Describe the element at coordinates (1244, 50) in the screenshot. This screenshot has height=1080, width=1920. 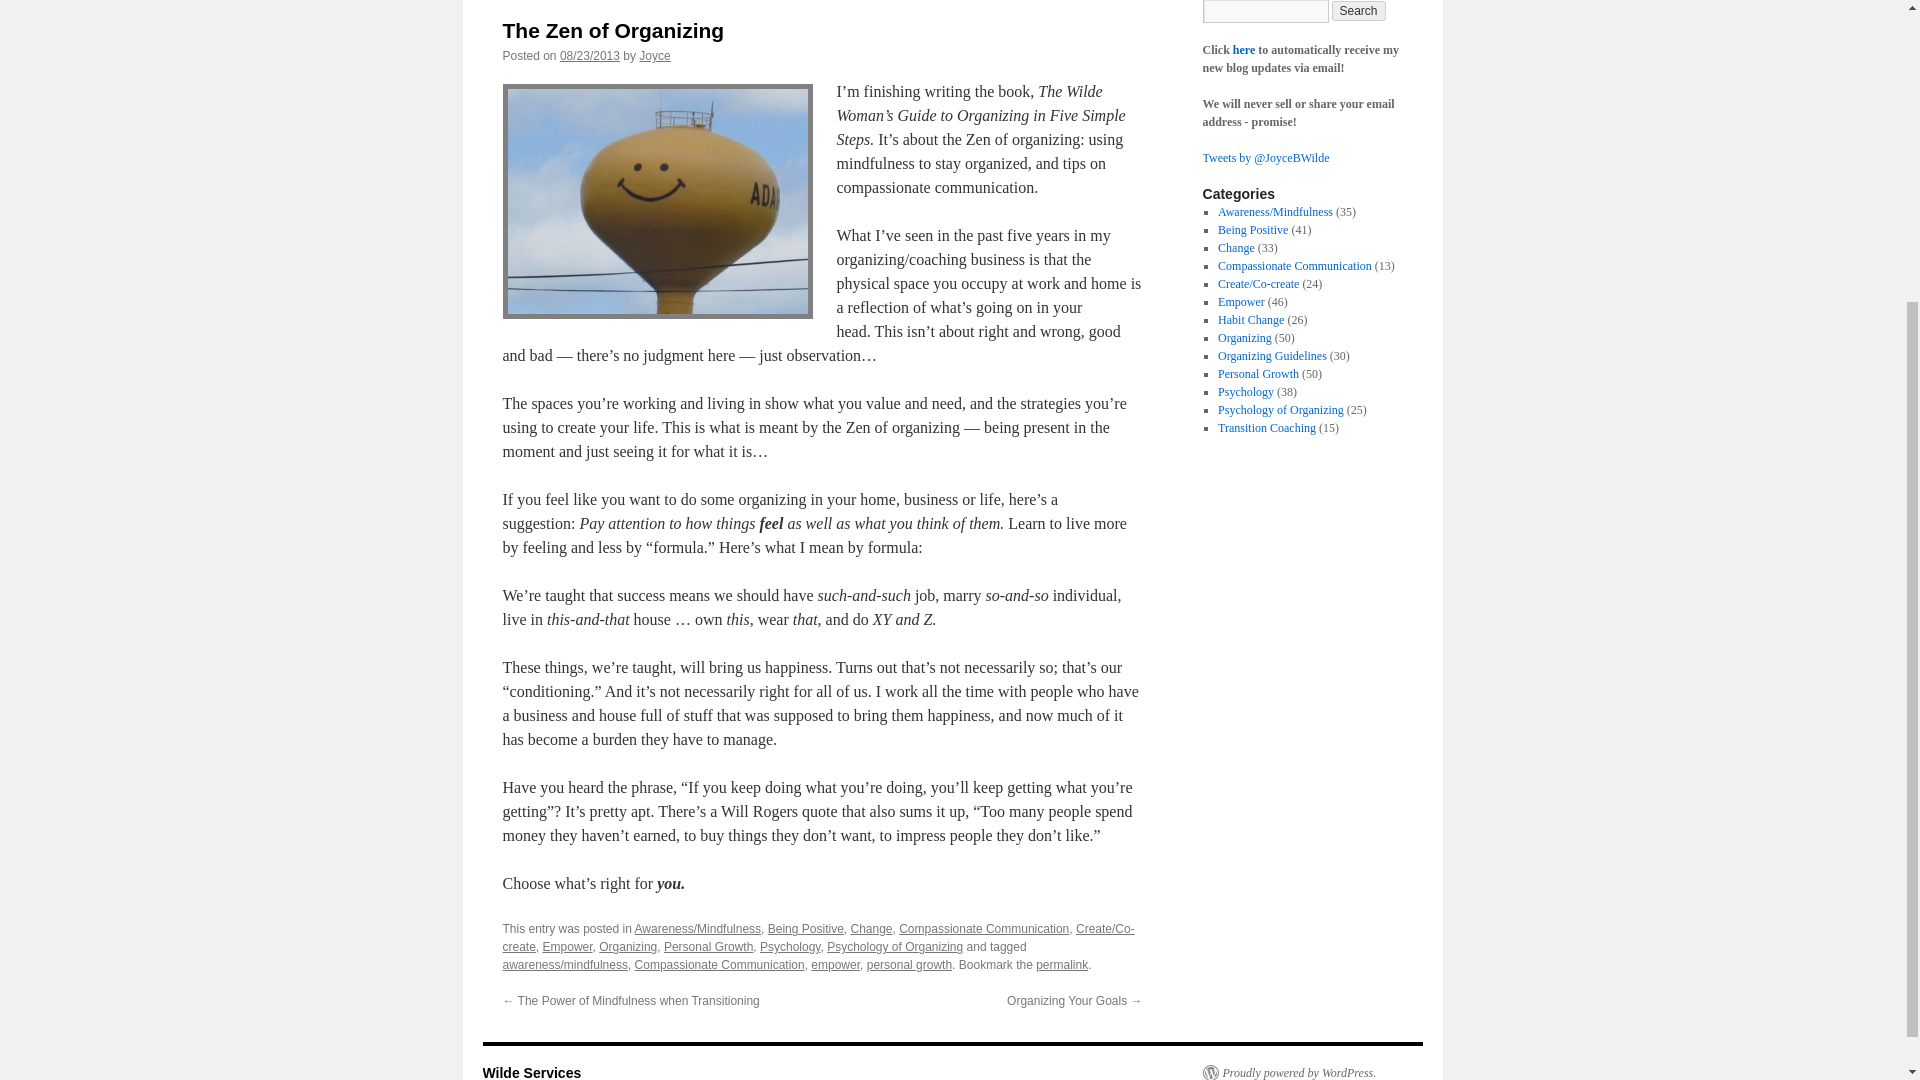
I see `here` at that location.